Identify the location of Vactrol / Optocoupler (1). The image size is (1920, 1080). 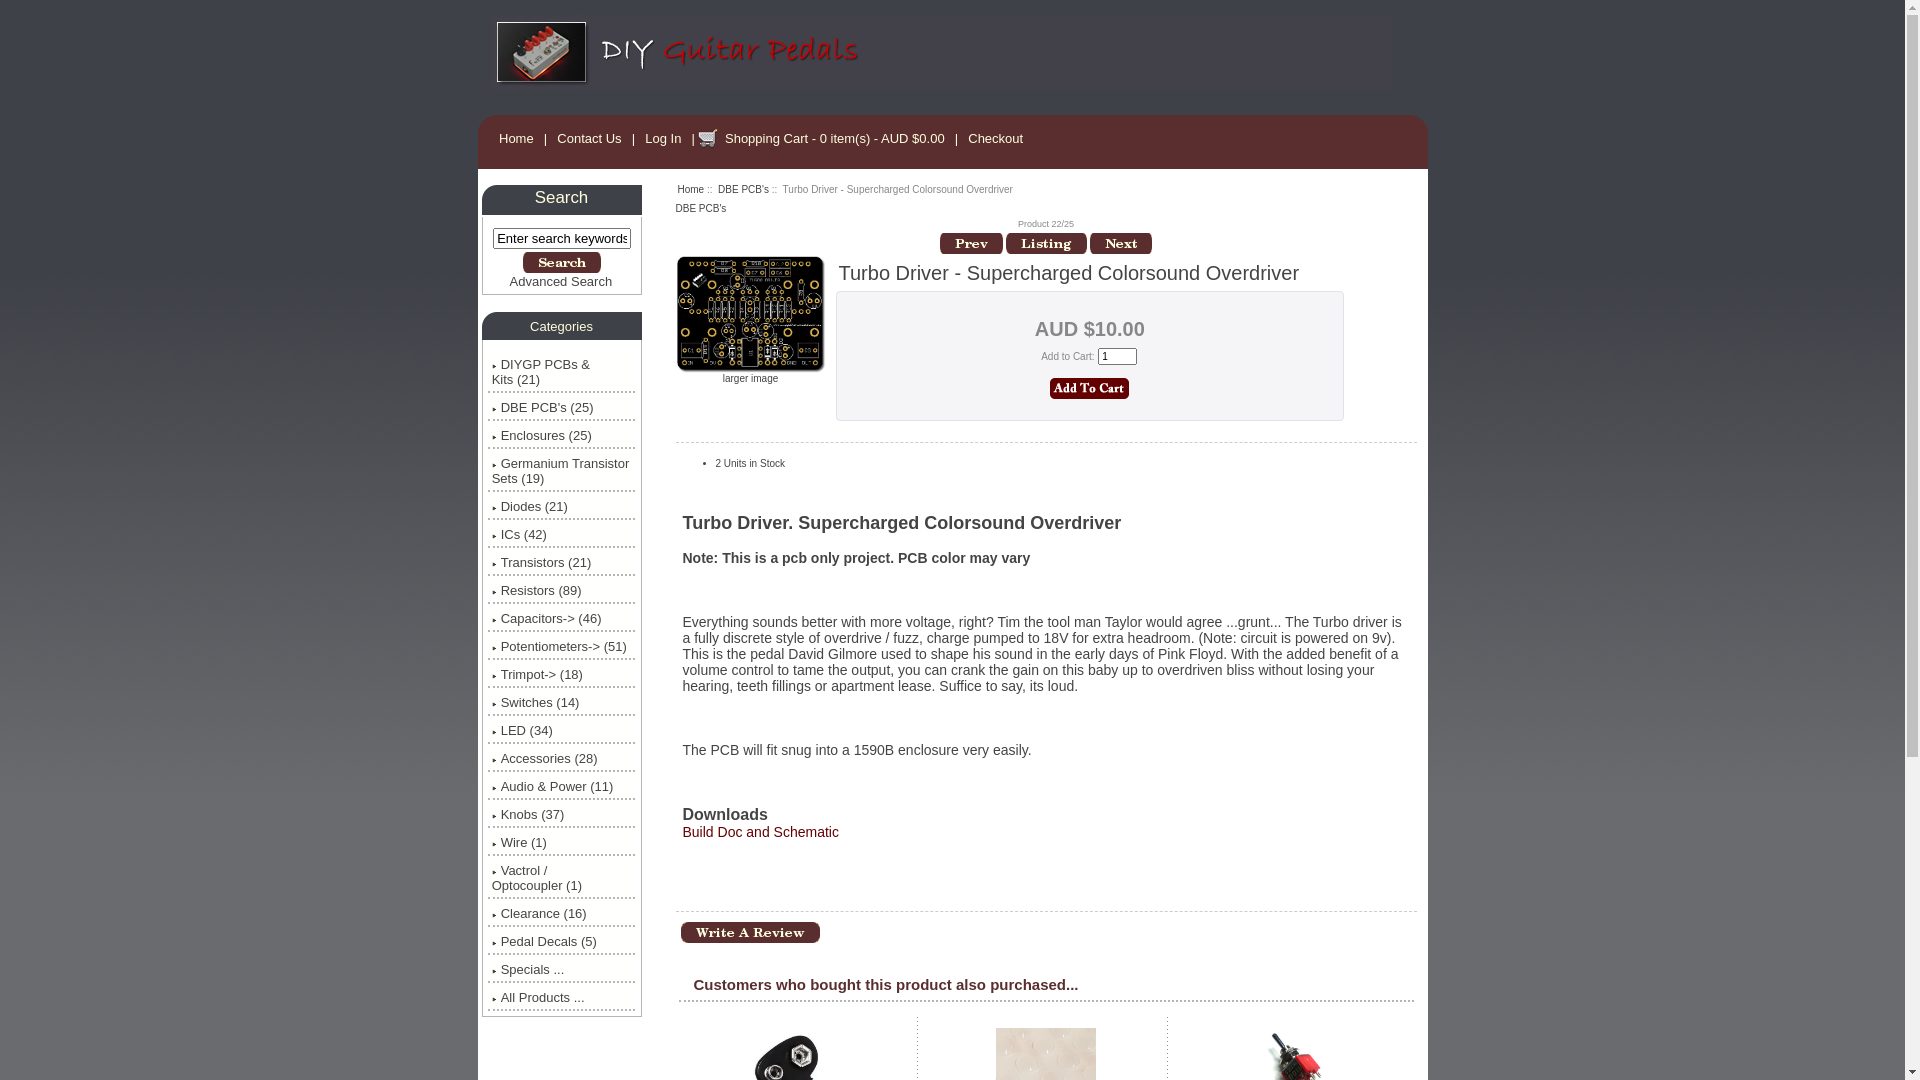
(562, 878).